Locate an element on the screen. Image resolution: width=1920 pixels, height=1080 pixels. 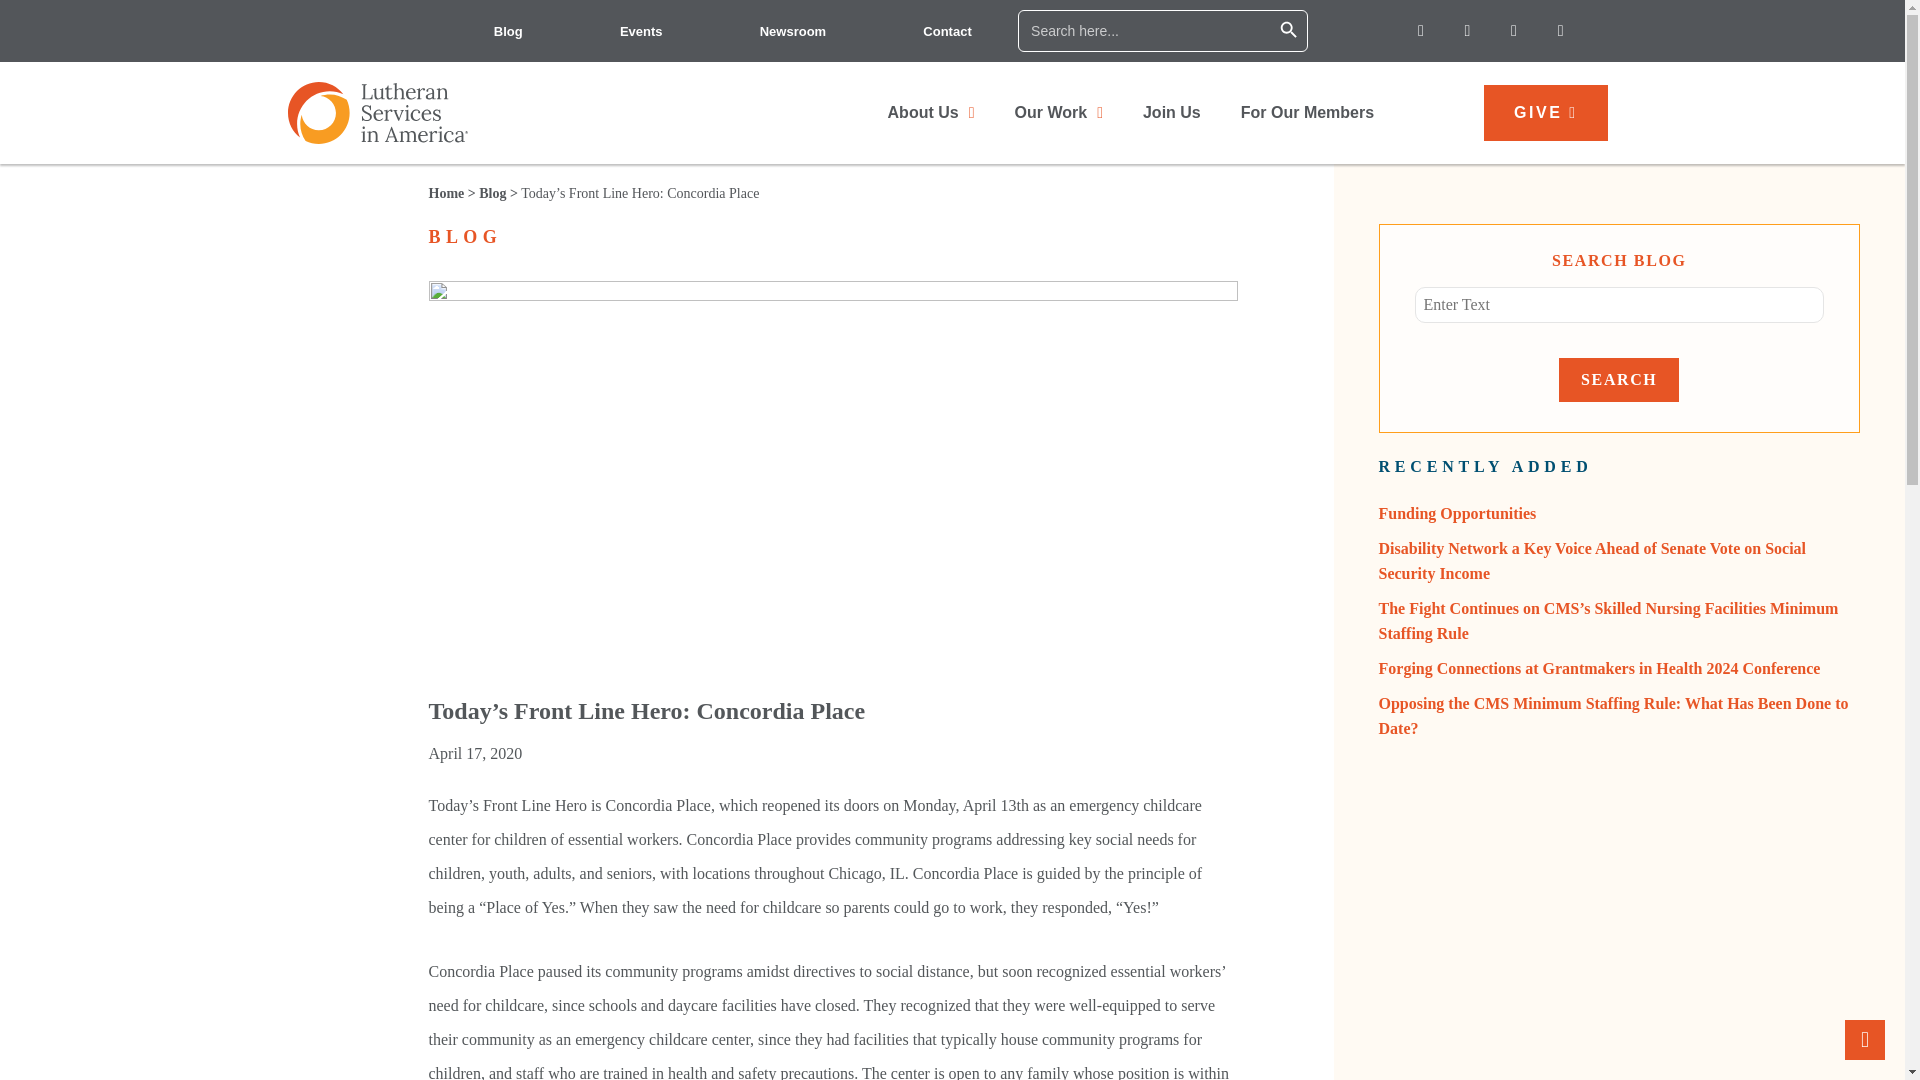
Contact is located at coordinates (947, 30).